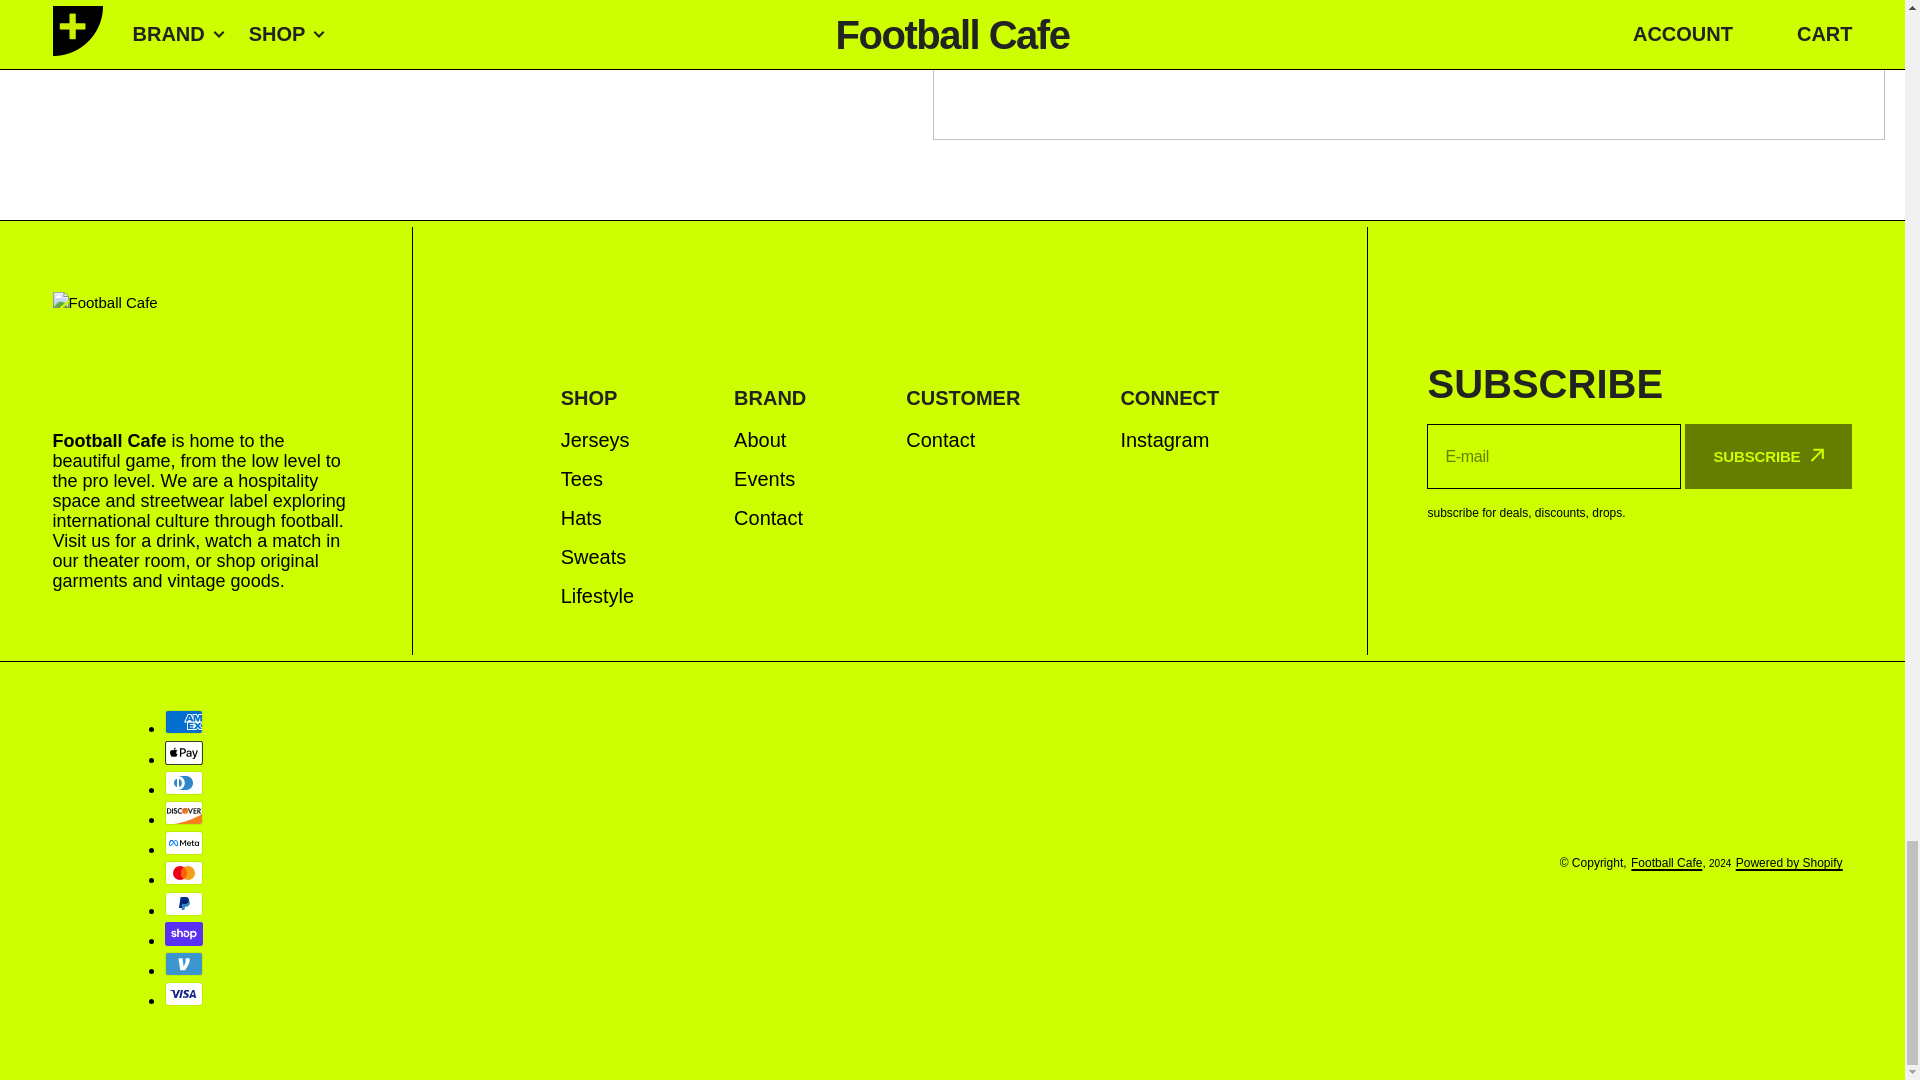 This screenshot has height=1080, width=1920. What do you see at coordinates (182, 722) in the screenshot?
I see `American Express` at bounding box center [182, 722].